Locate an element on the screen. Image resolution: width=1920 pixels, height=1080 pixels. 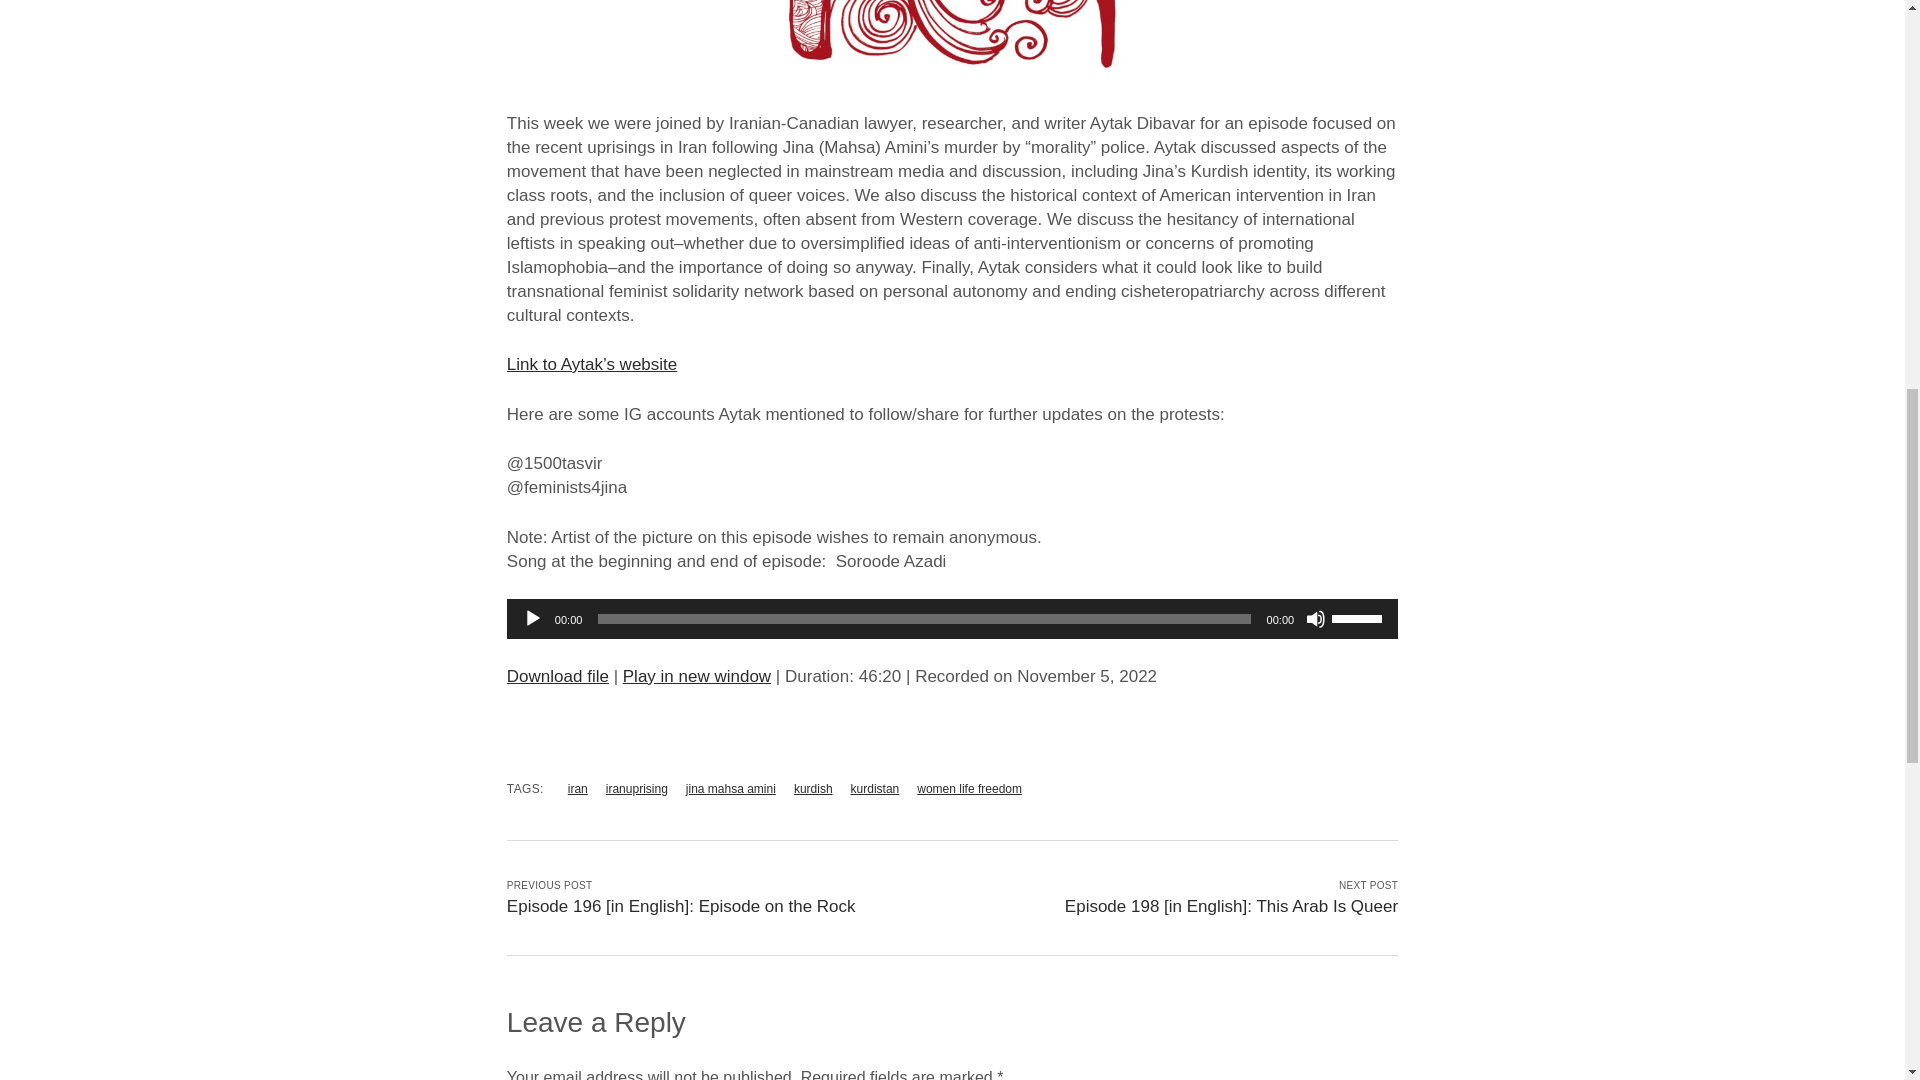
jina mahsa amini is located at coordinates (730, 788).